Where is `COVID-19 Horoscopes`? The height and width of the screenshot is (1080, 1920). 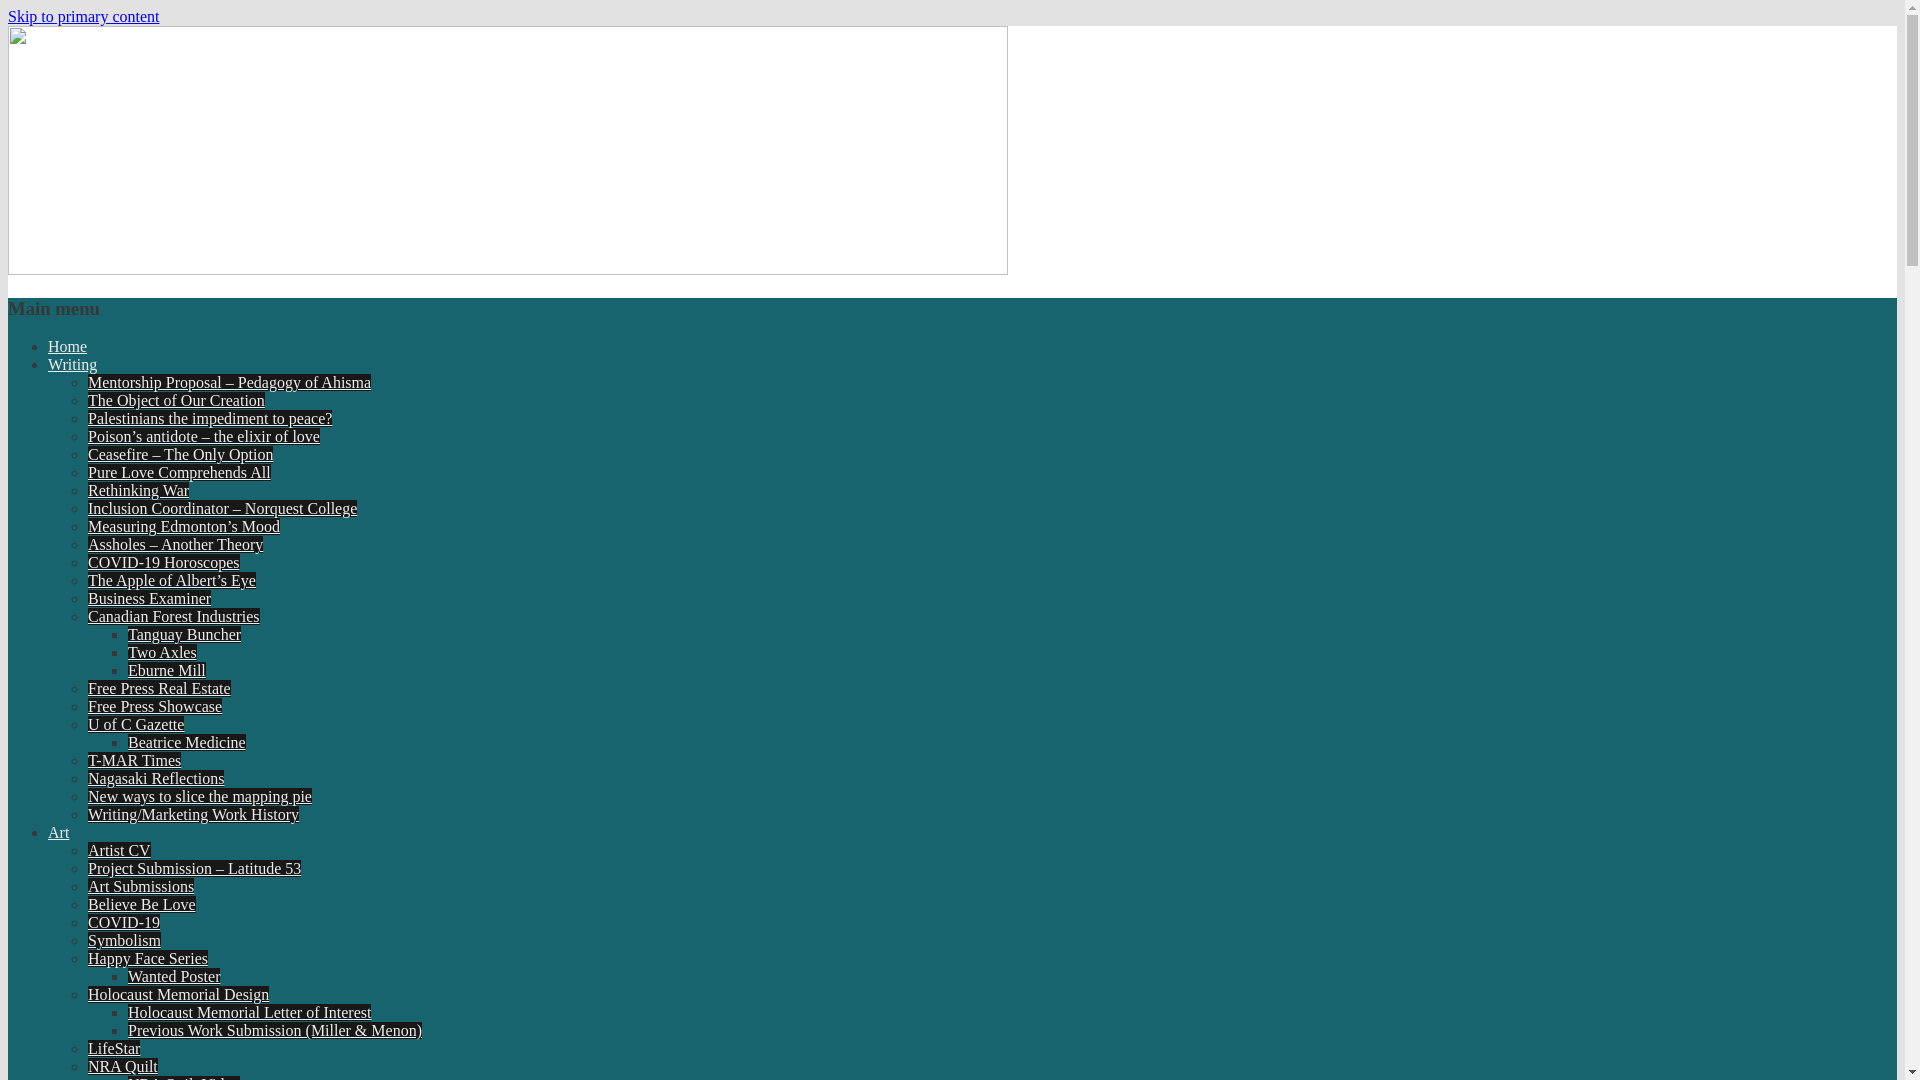 COVID-19 Horoscopes is located at coordinates (164, 562).